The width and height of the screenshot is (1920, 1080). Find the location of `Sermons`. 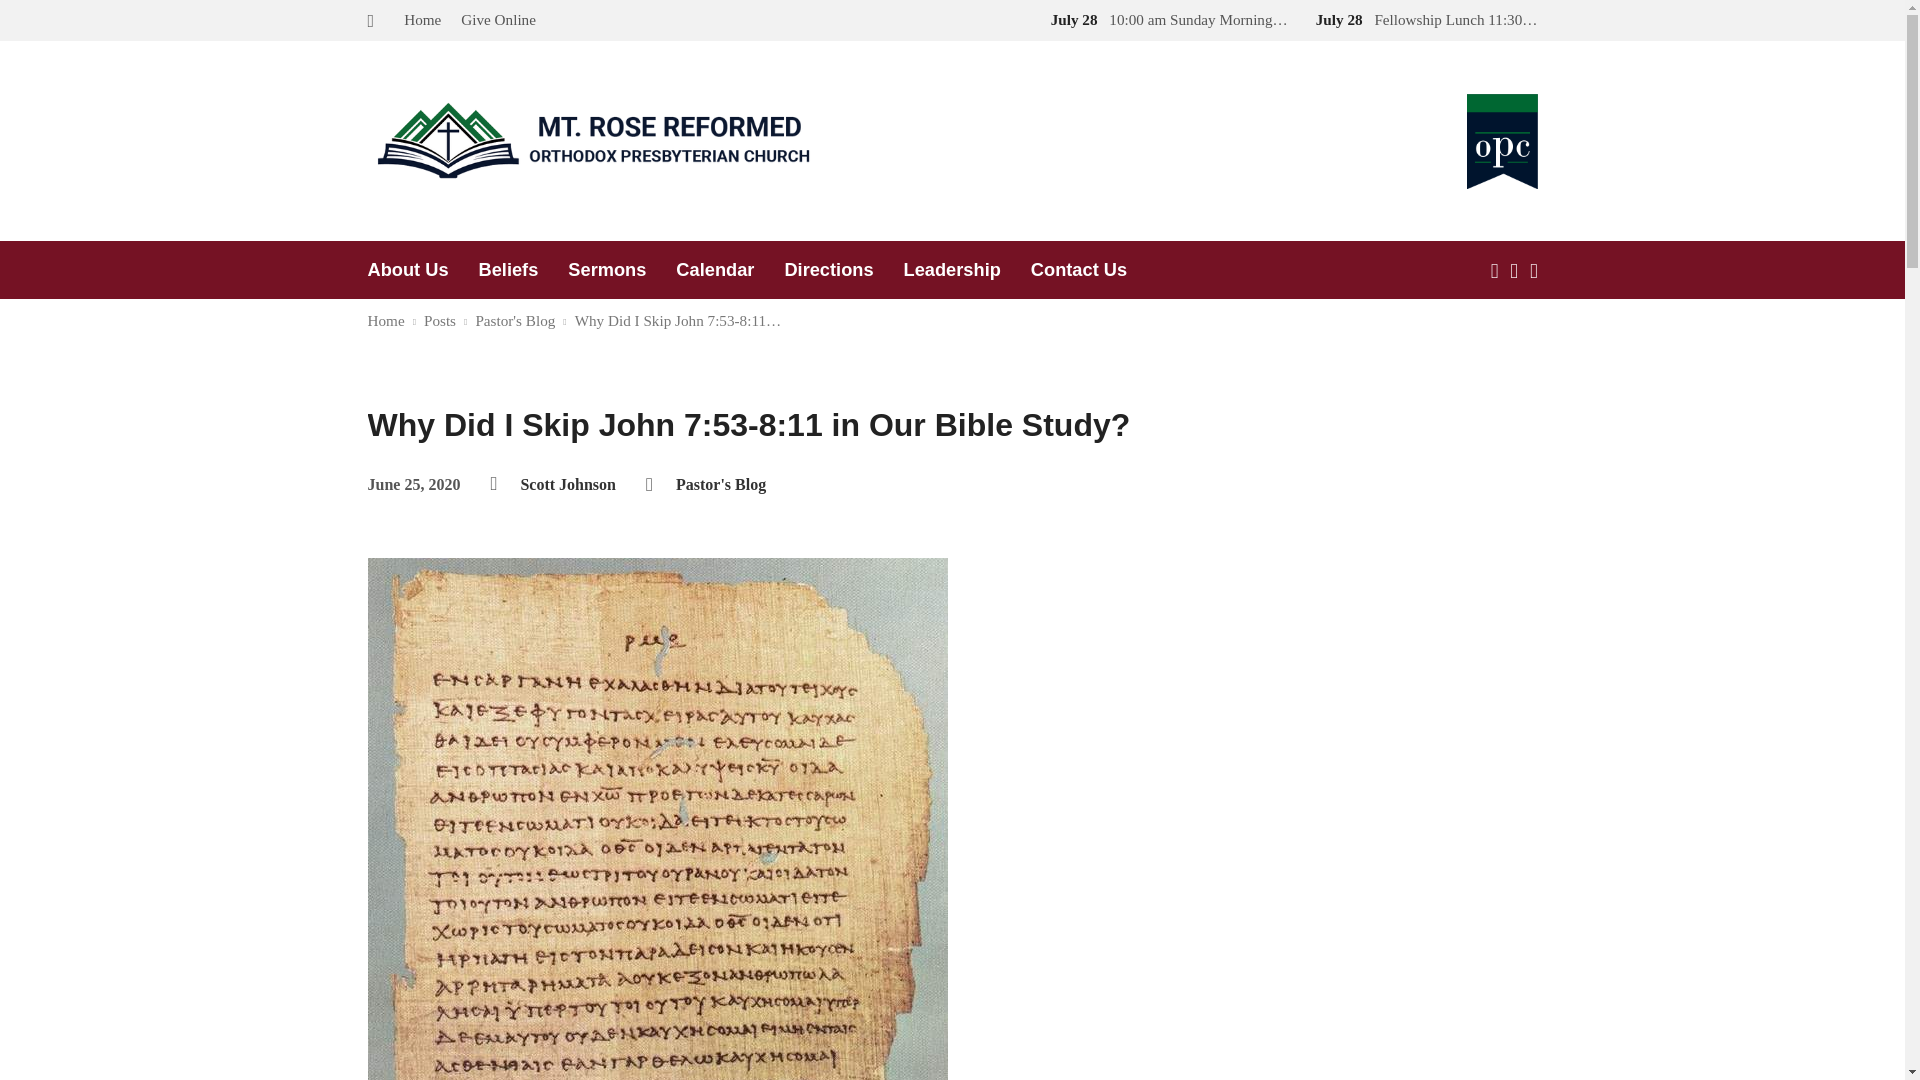

Sermons is located at coordinates (606, 270).